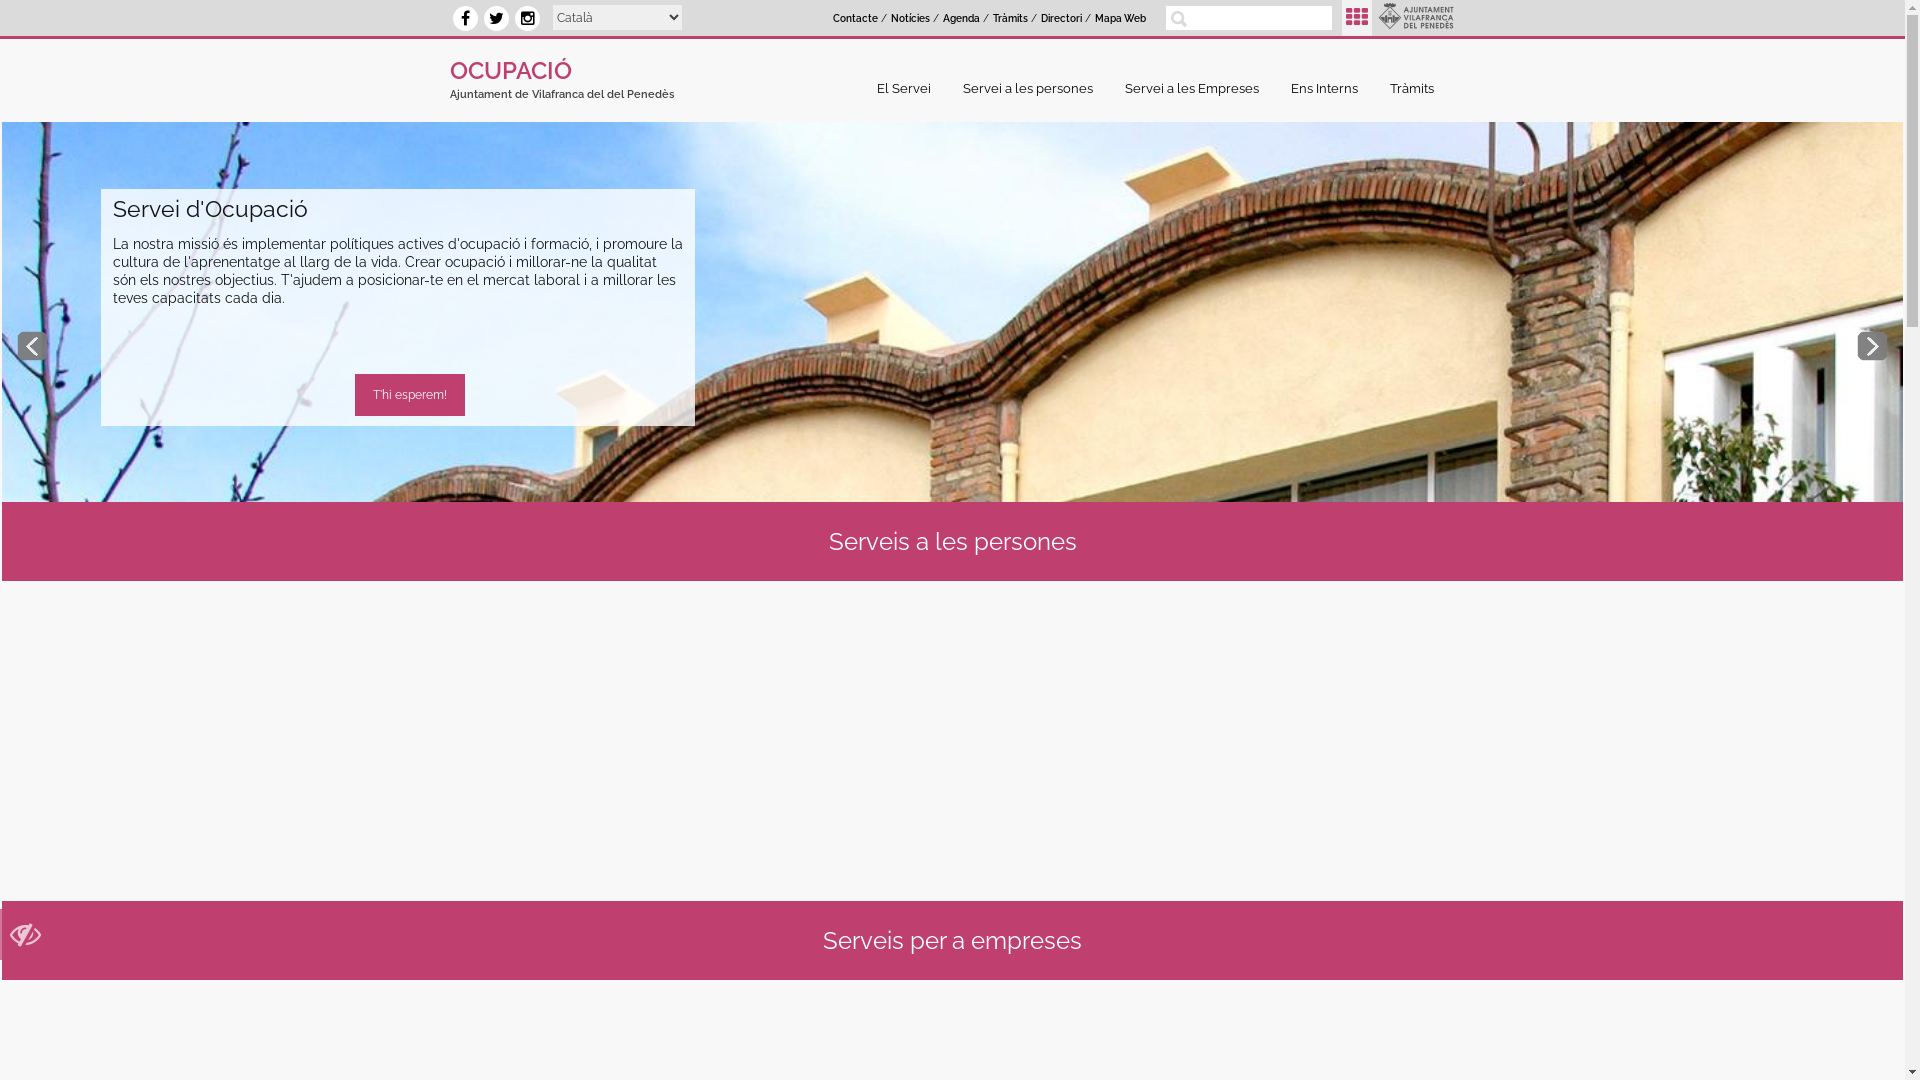  I want to click on Agenda, so click(961, 19).